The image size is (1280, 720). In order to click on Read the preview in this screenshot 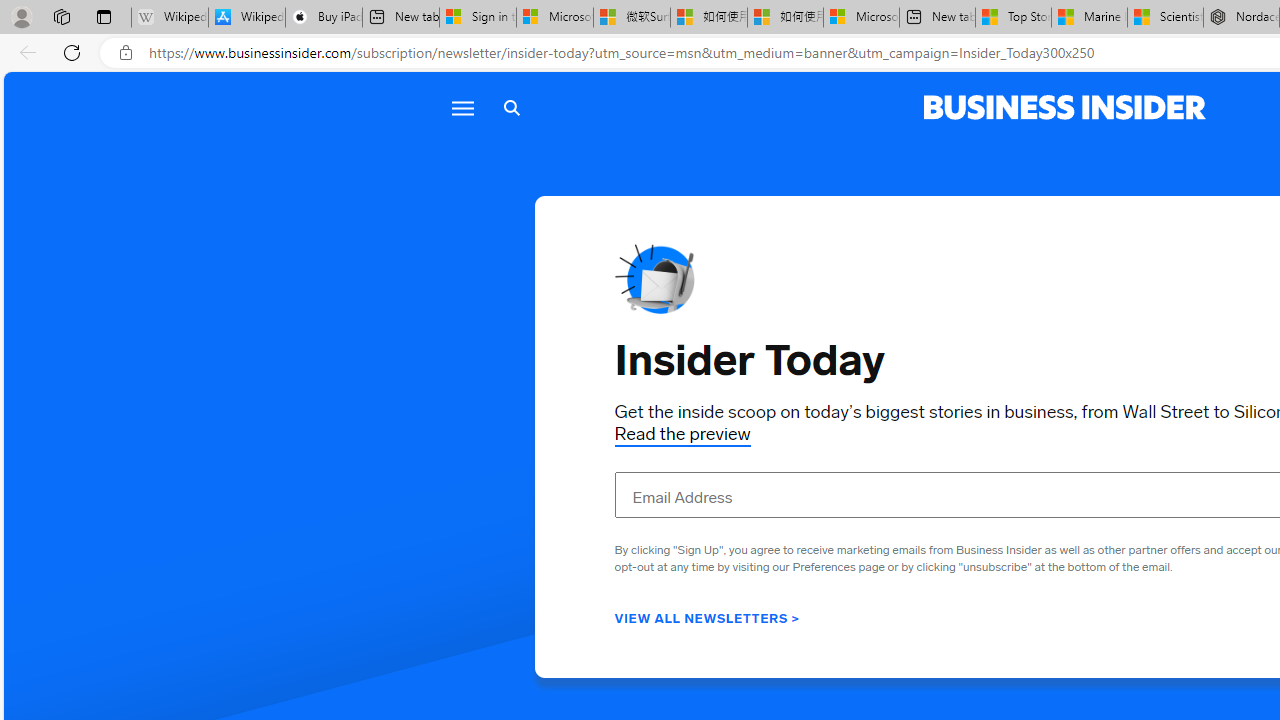, I will do `click(682, 434)`.